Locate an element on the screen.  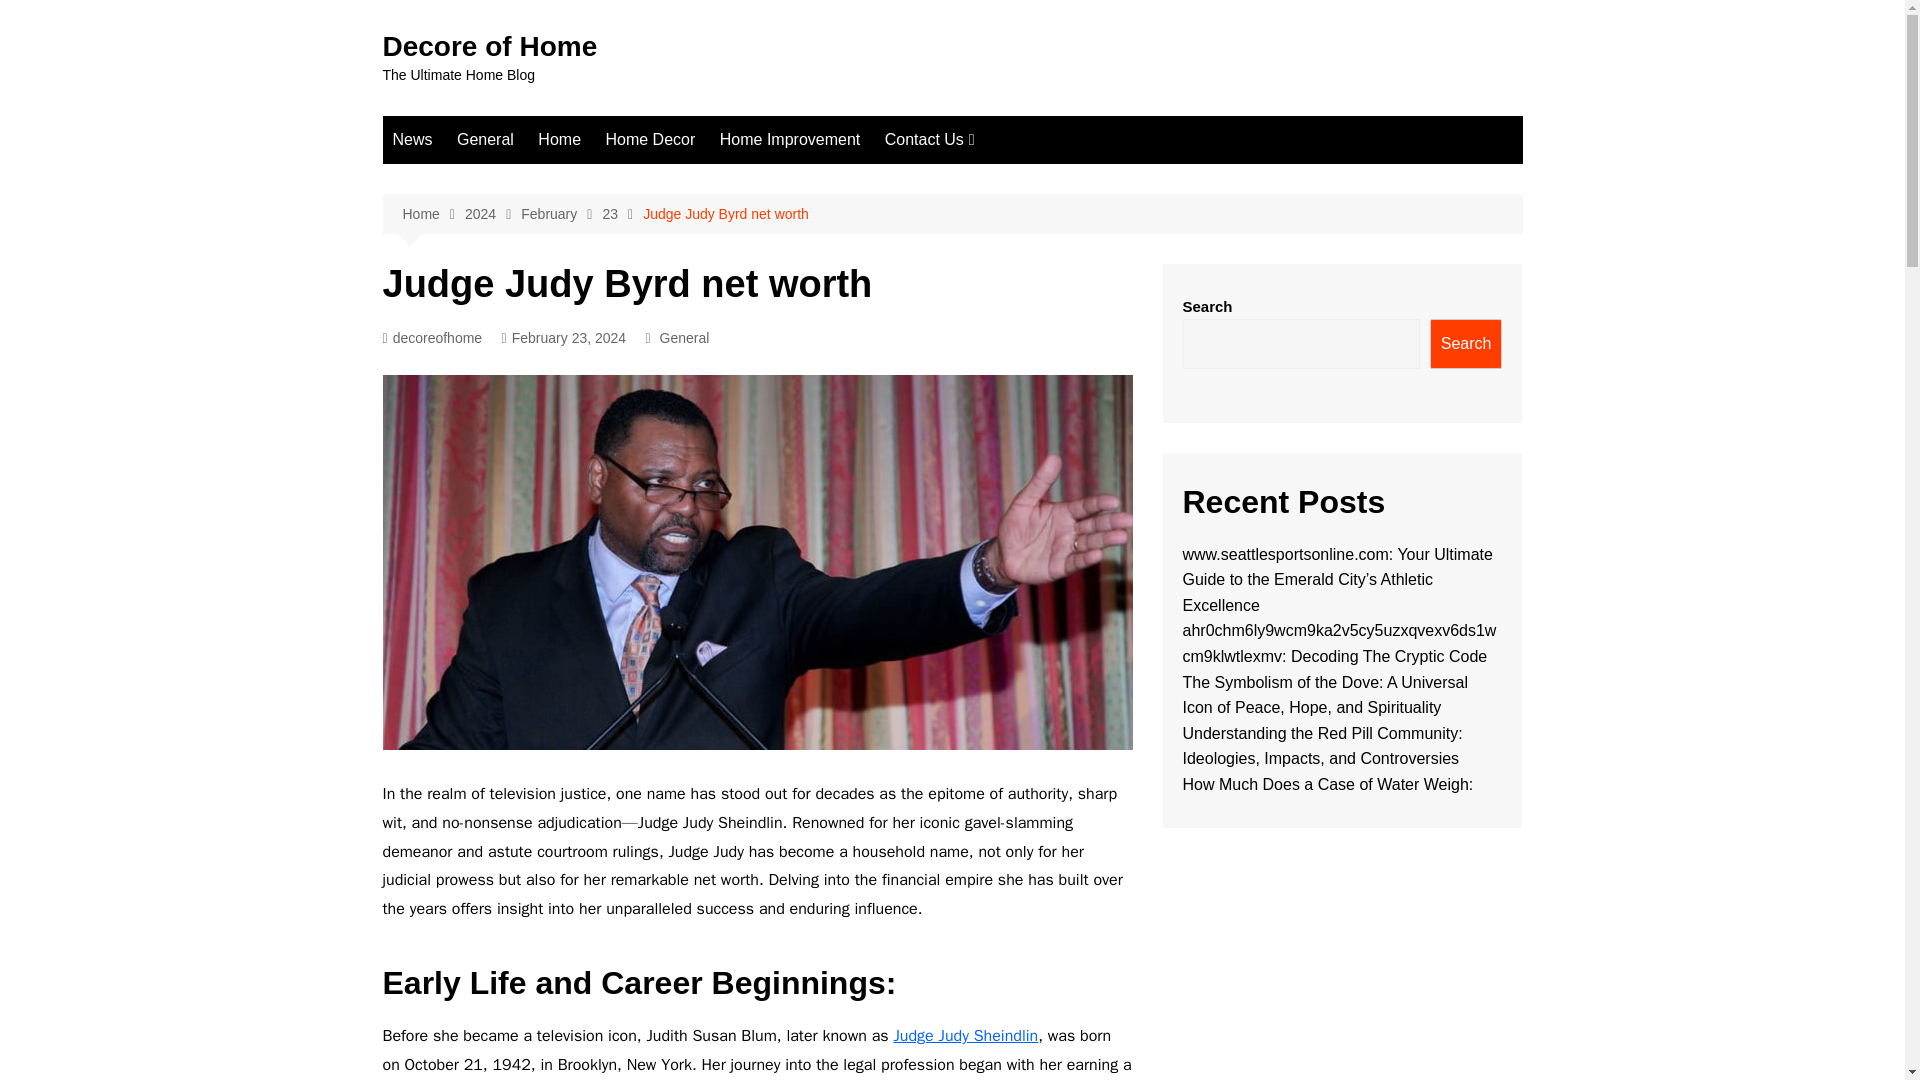
February is located at coordinates (561, 214).